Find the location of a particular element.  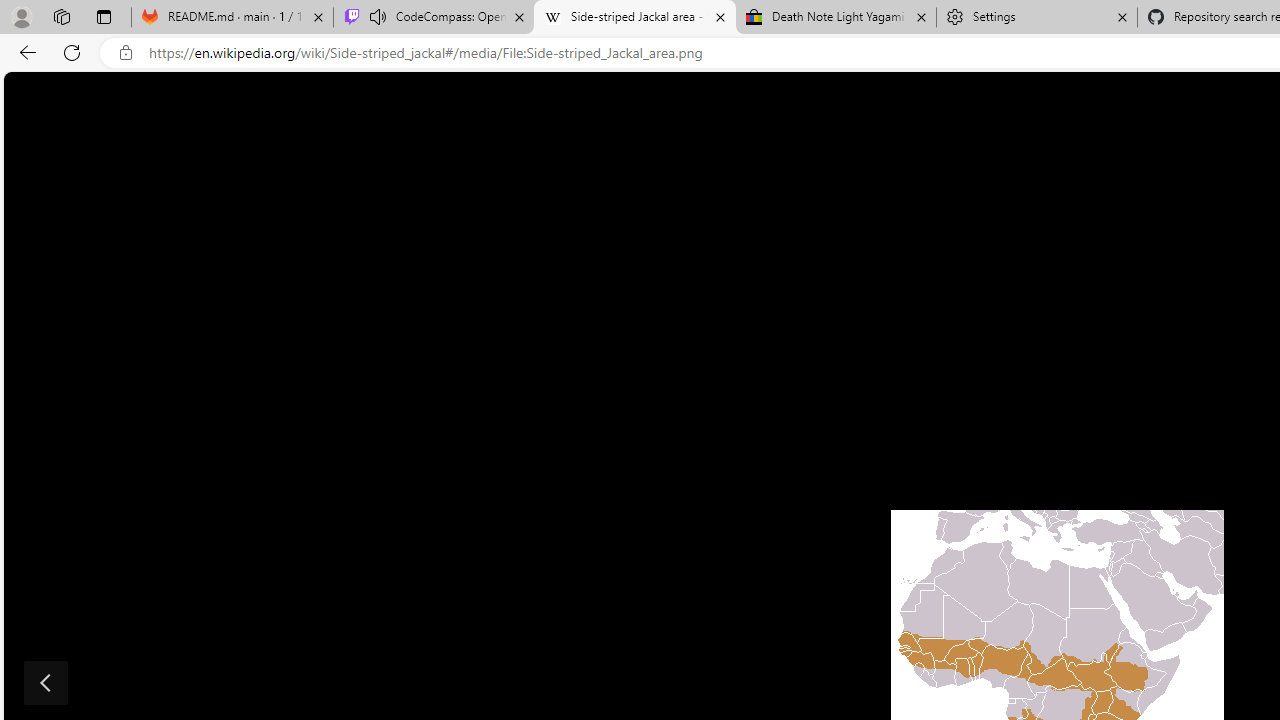

Mute tab is located at coordinates (378, 16).